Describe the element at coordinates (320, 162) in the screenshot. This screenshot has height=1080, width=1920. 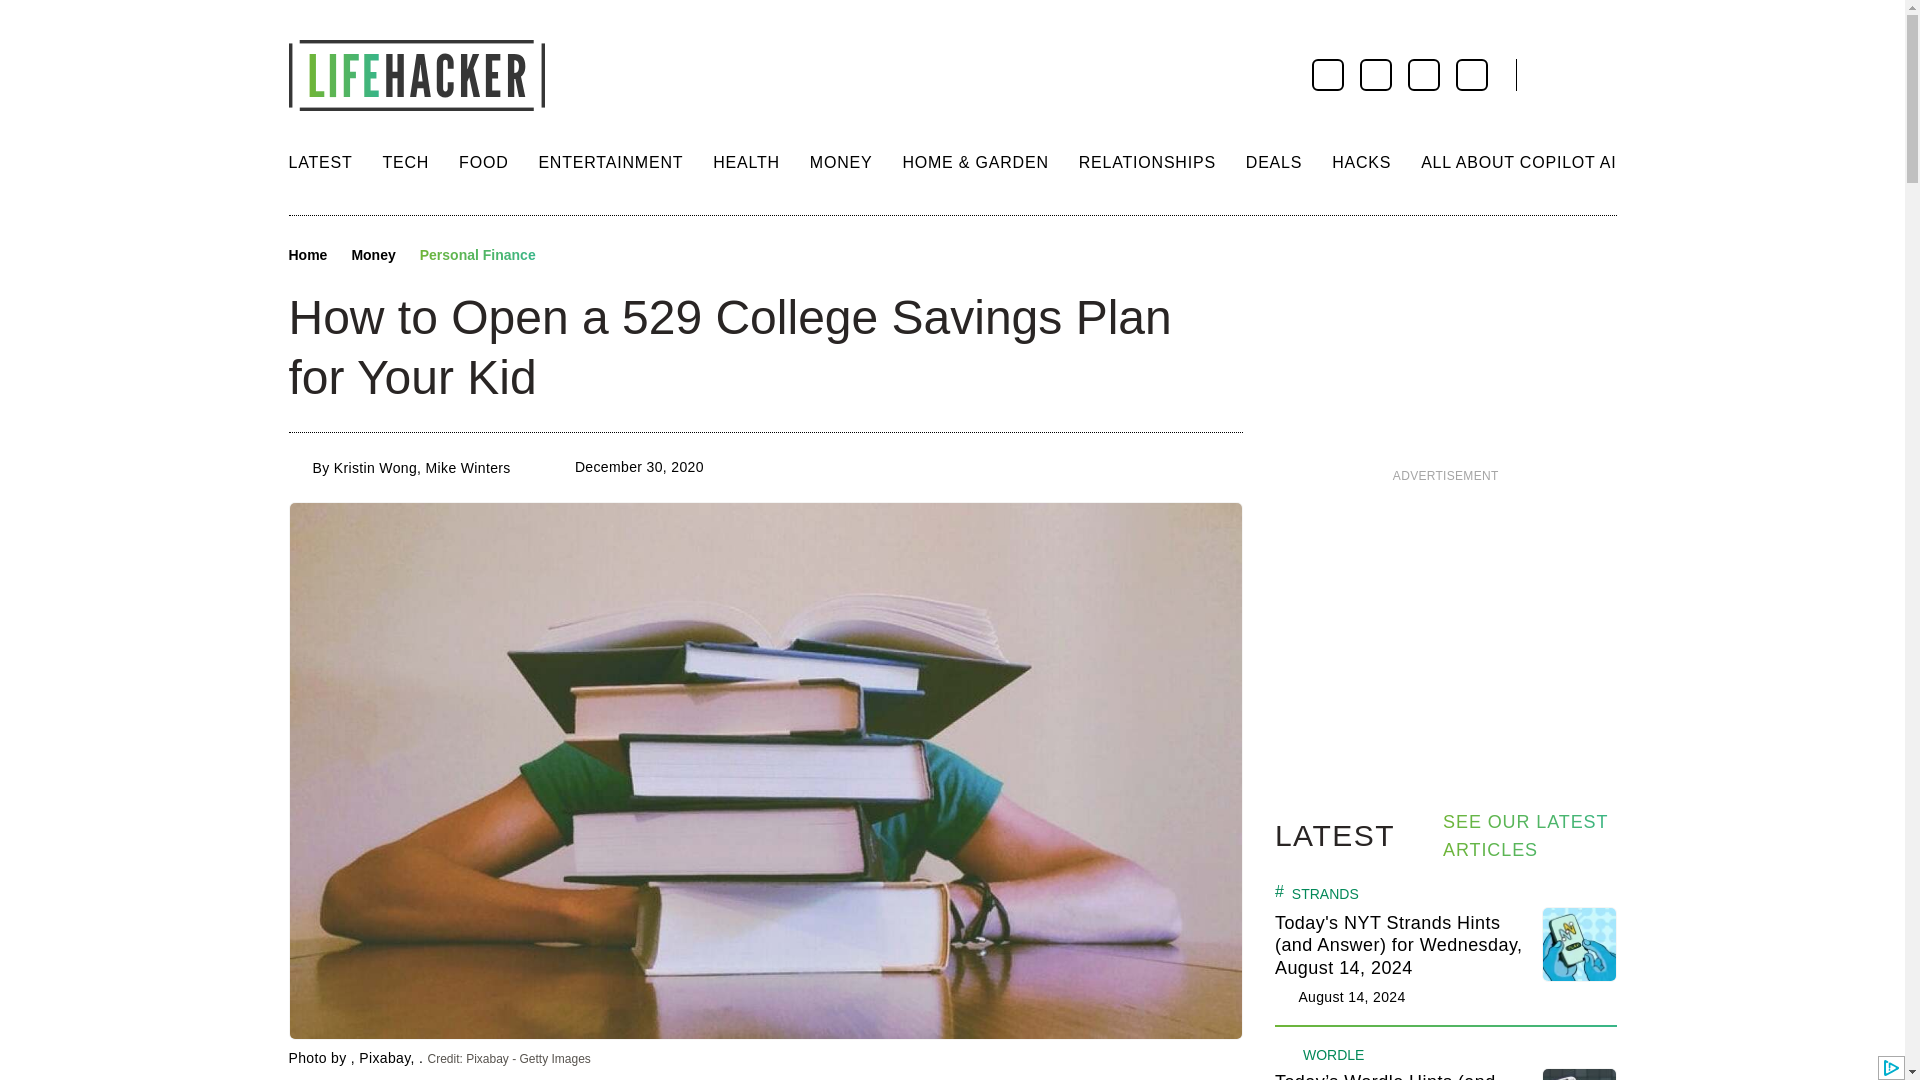
I see `LATEST` at that location.